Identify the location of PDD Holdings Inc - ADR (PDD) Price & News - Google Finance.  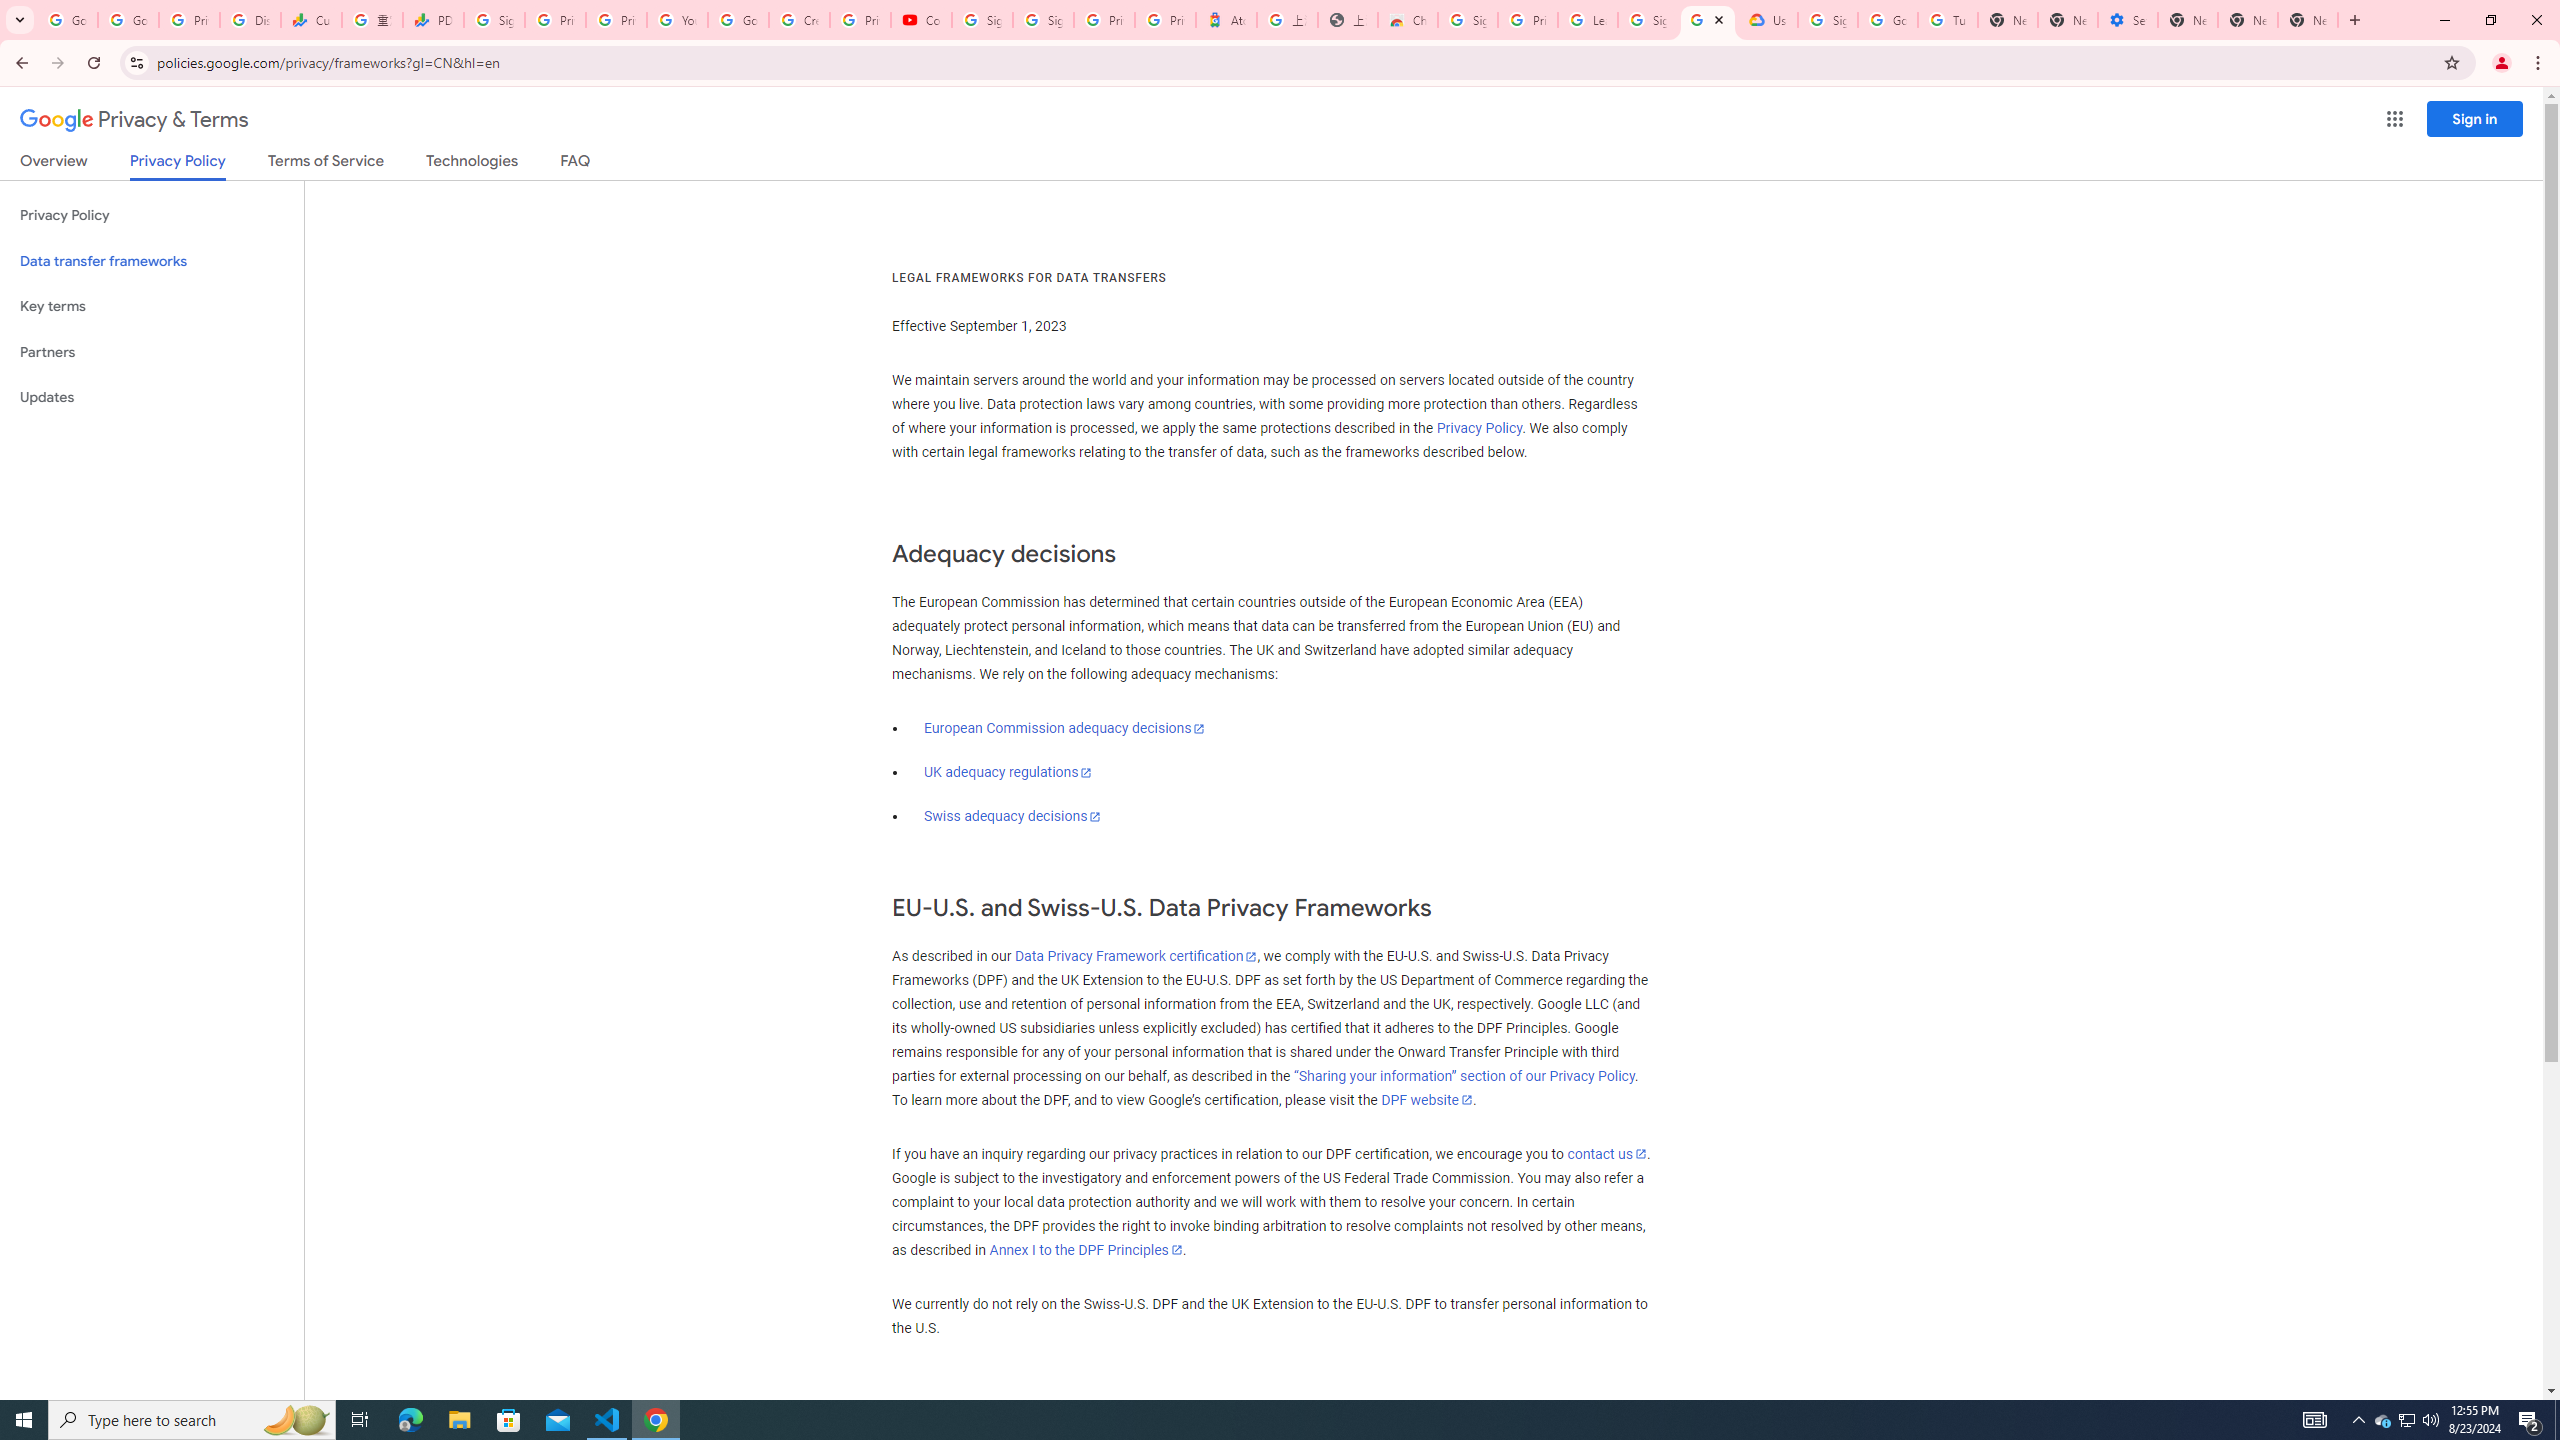
(434, 20).